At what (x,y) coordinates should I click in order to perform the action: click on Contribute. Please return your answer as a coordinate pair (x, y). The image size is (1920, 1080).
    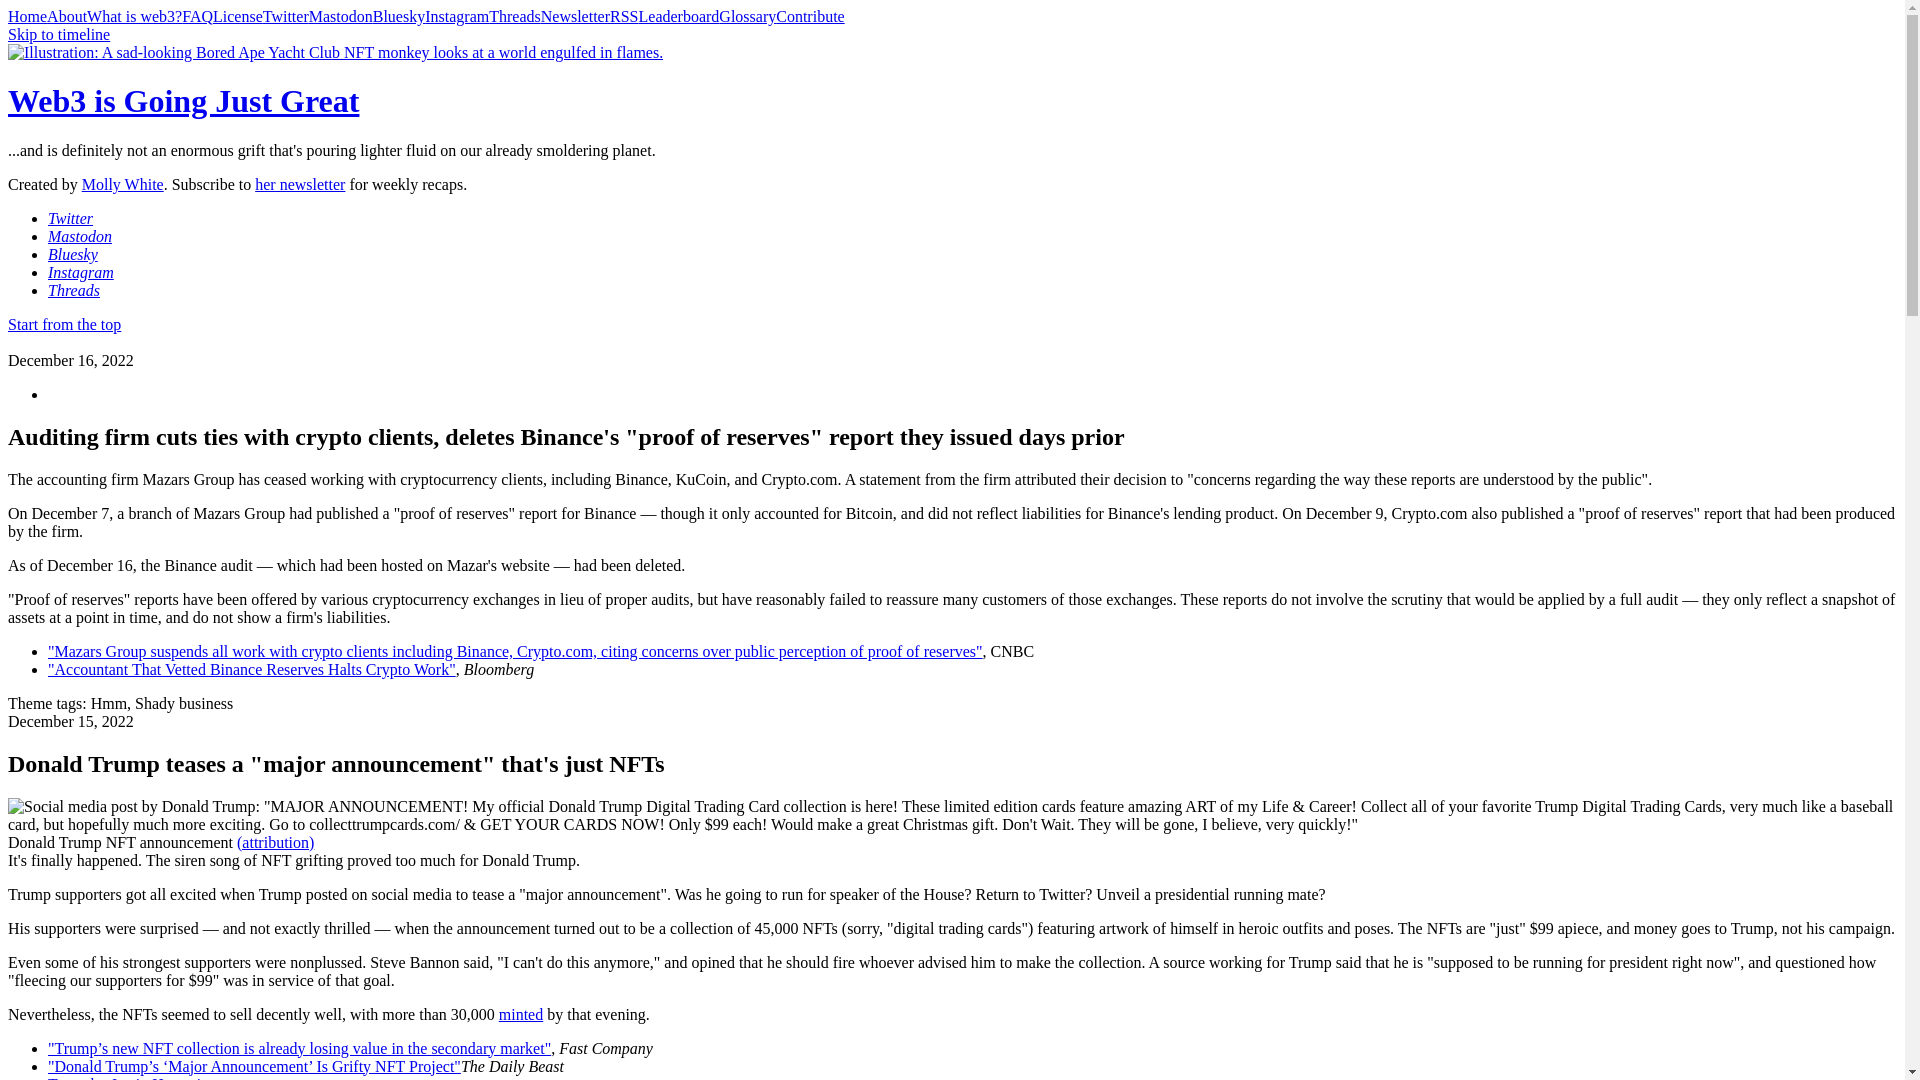
    Looking at the image, I should click on (810, 16).